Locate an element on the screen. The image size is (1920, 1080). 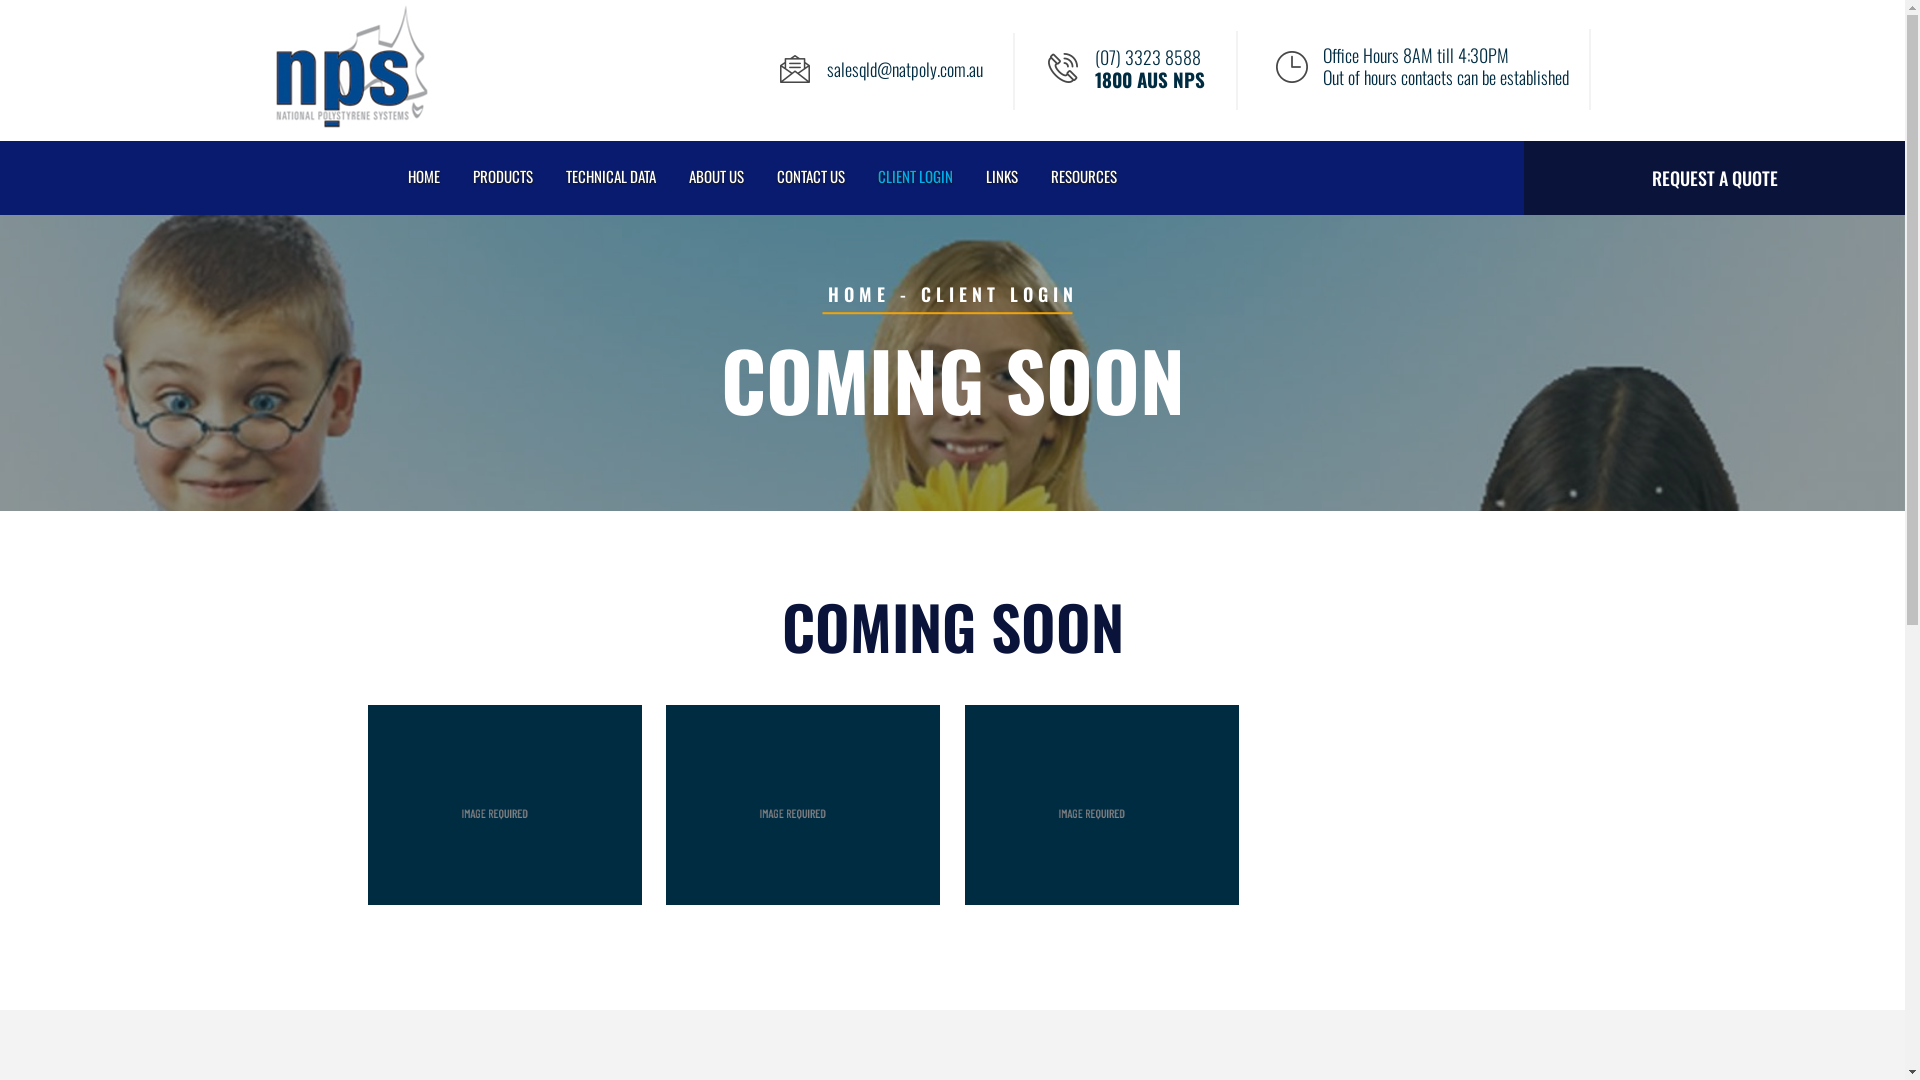
1800 AUS NPS is located at coordinates (1150, 79).